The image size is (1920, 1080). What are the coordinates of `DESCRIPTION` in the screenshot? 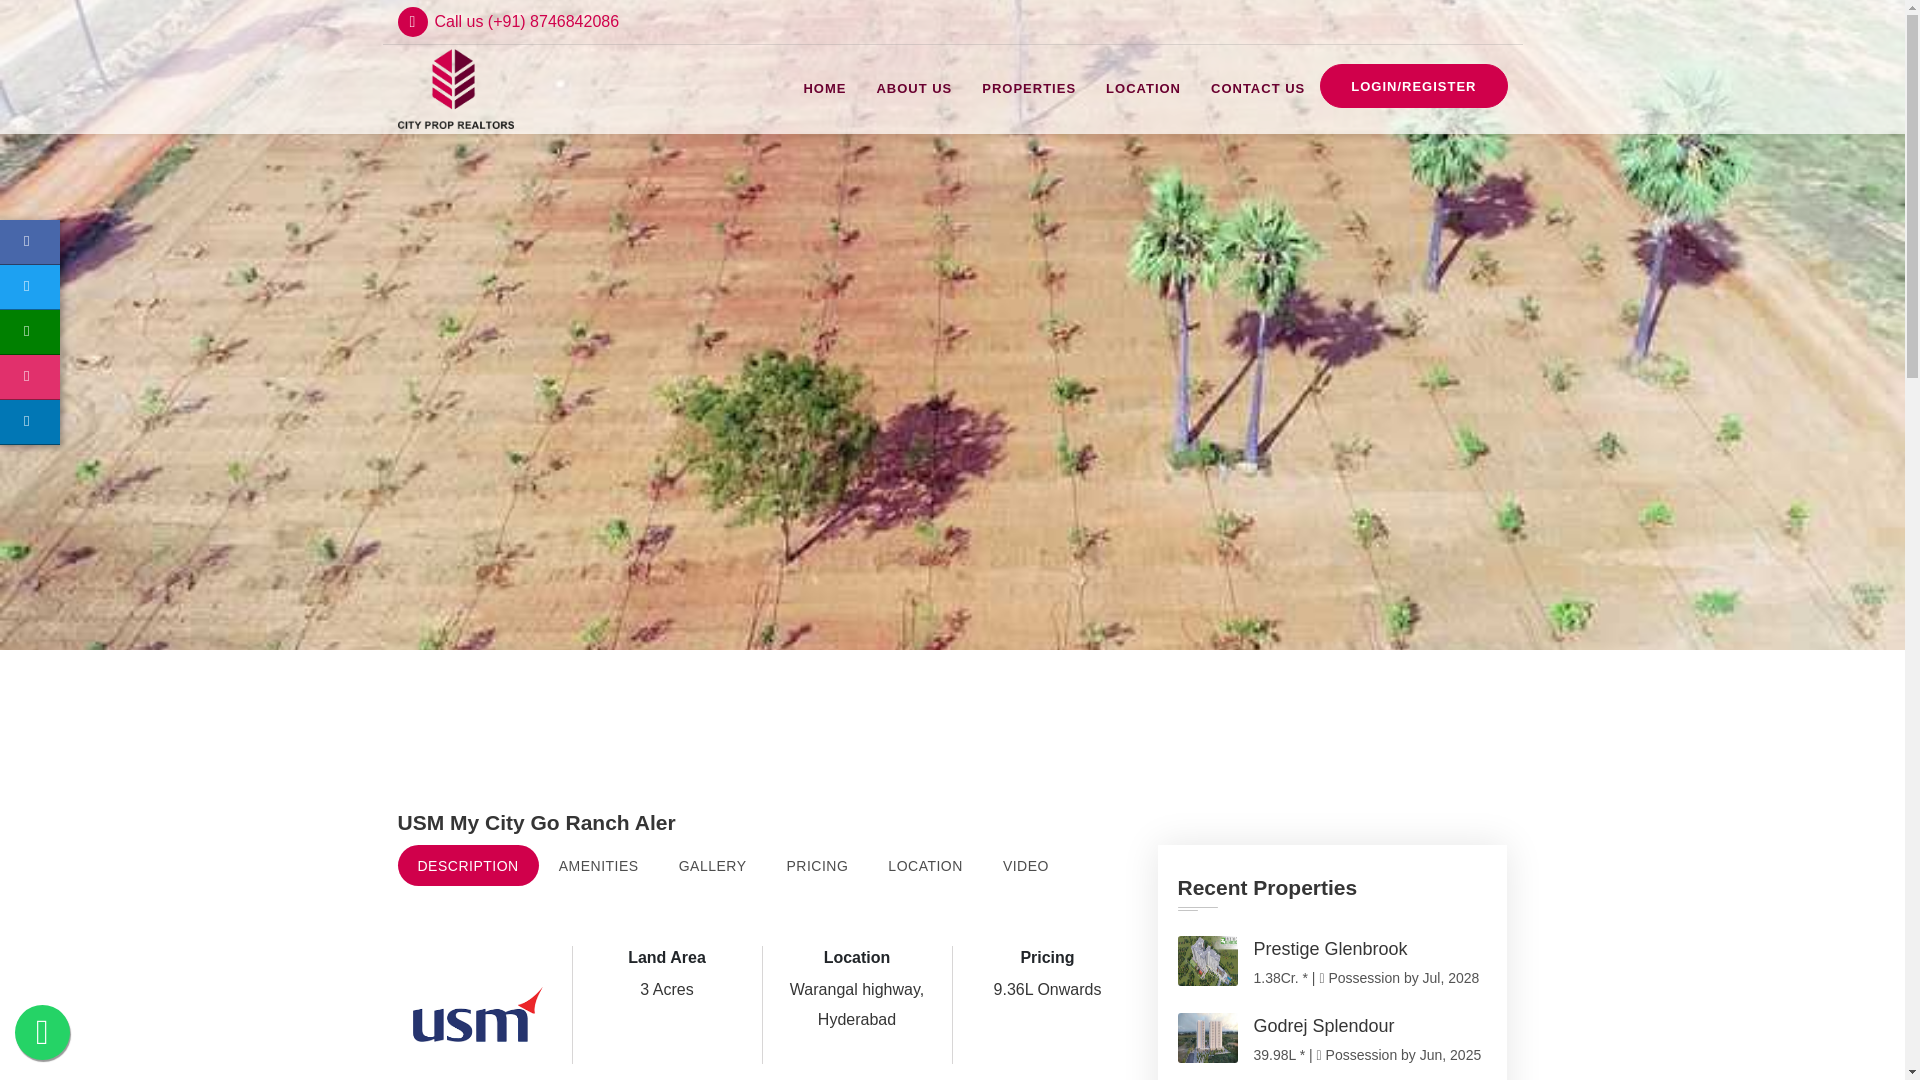 It's located at (468, 864).